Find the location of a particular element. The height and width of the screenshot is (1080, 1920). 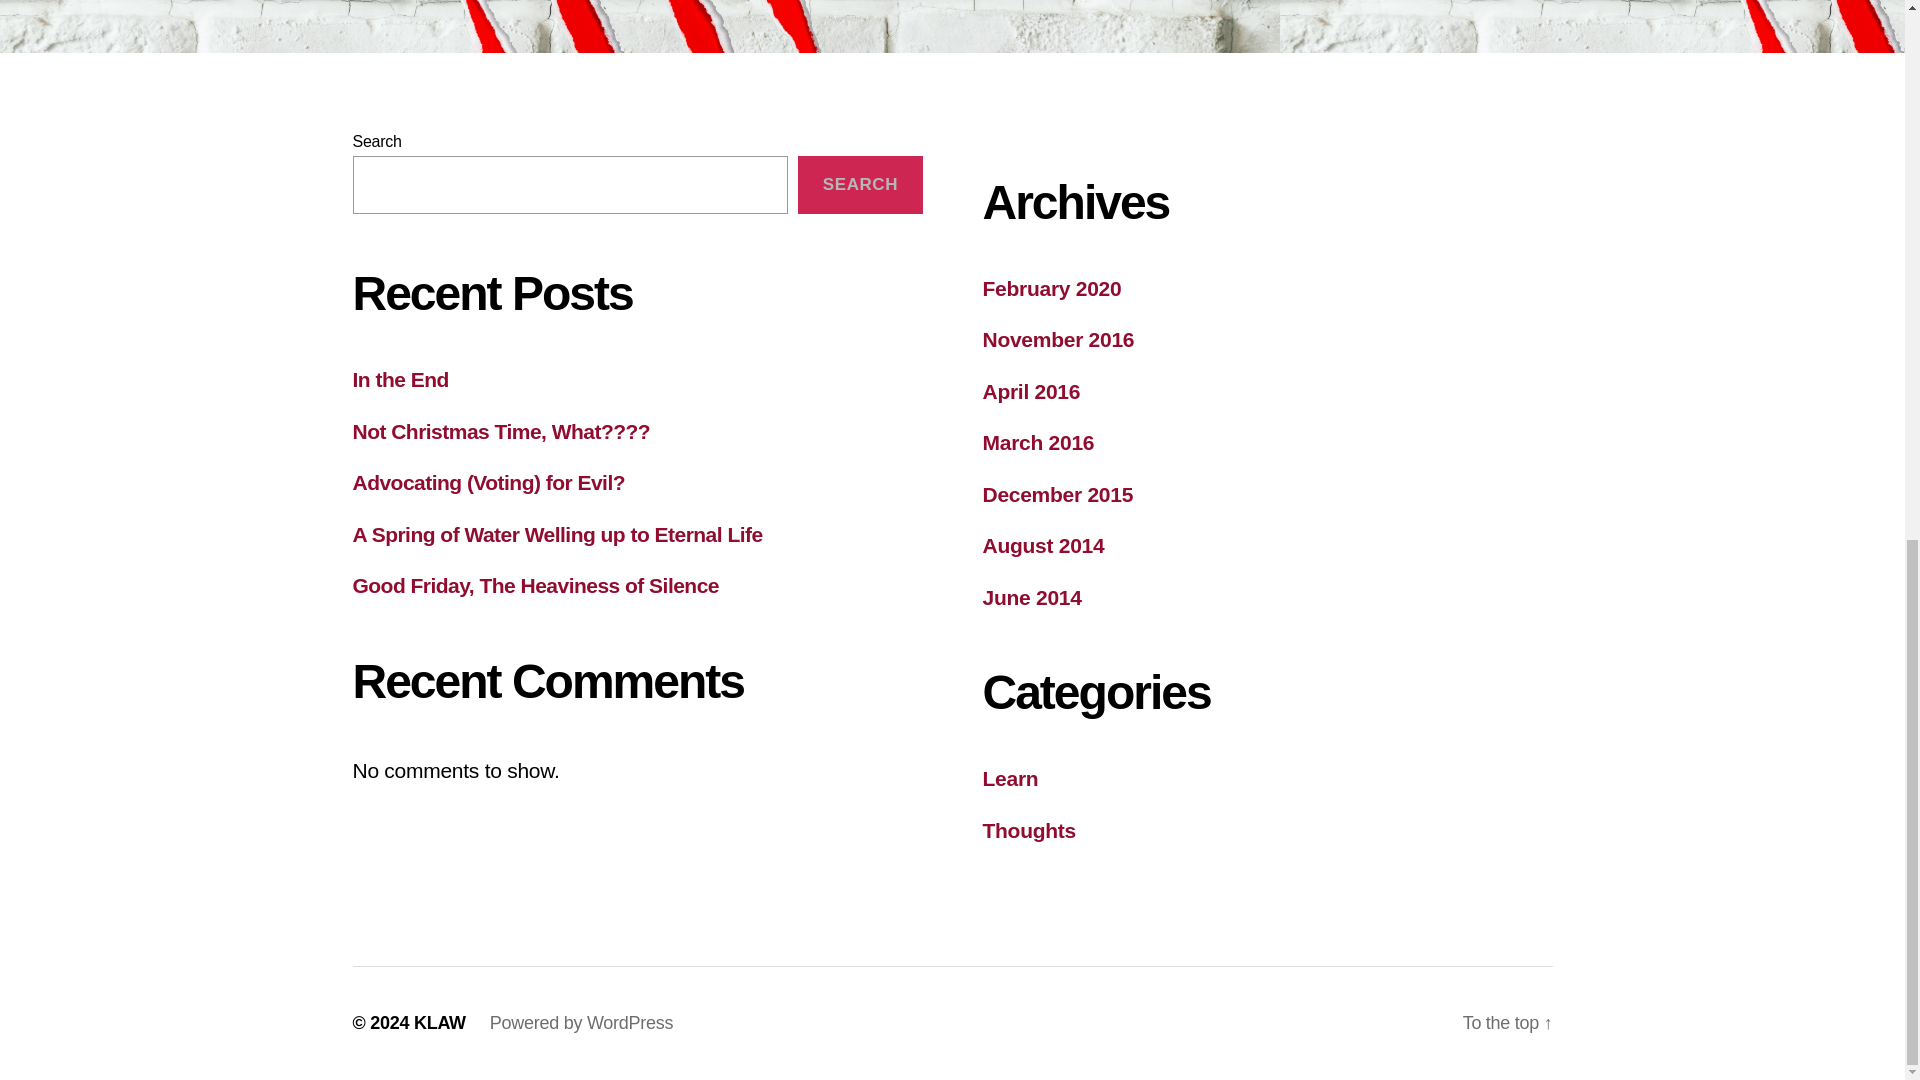

June 2014 is located at coordinates (1030, 598).